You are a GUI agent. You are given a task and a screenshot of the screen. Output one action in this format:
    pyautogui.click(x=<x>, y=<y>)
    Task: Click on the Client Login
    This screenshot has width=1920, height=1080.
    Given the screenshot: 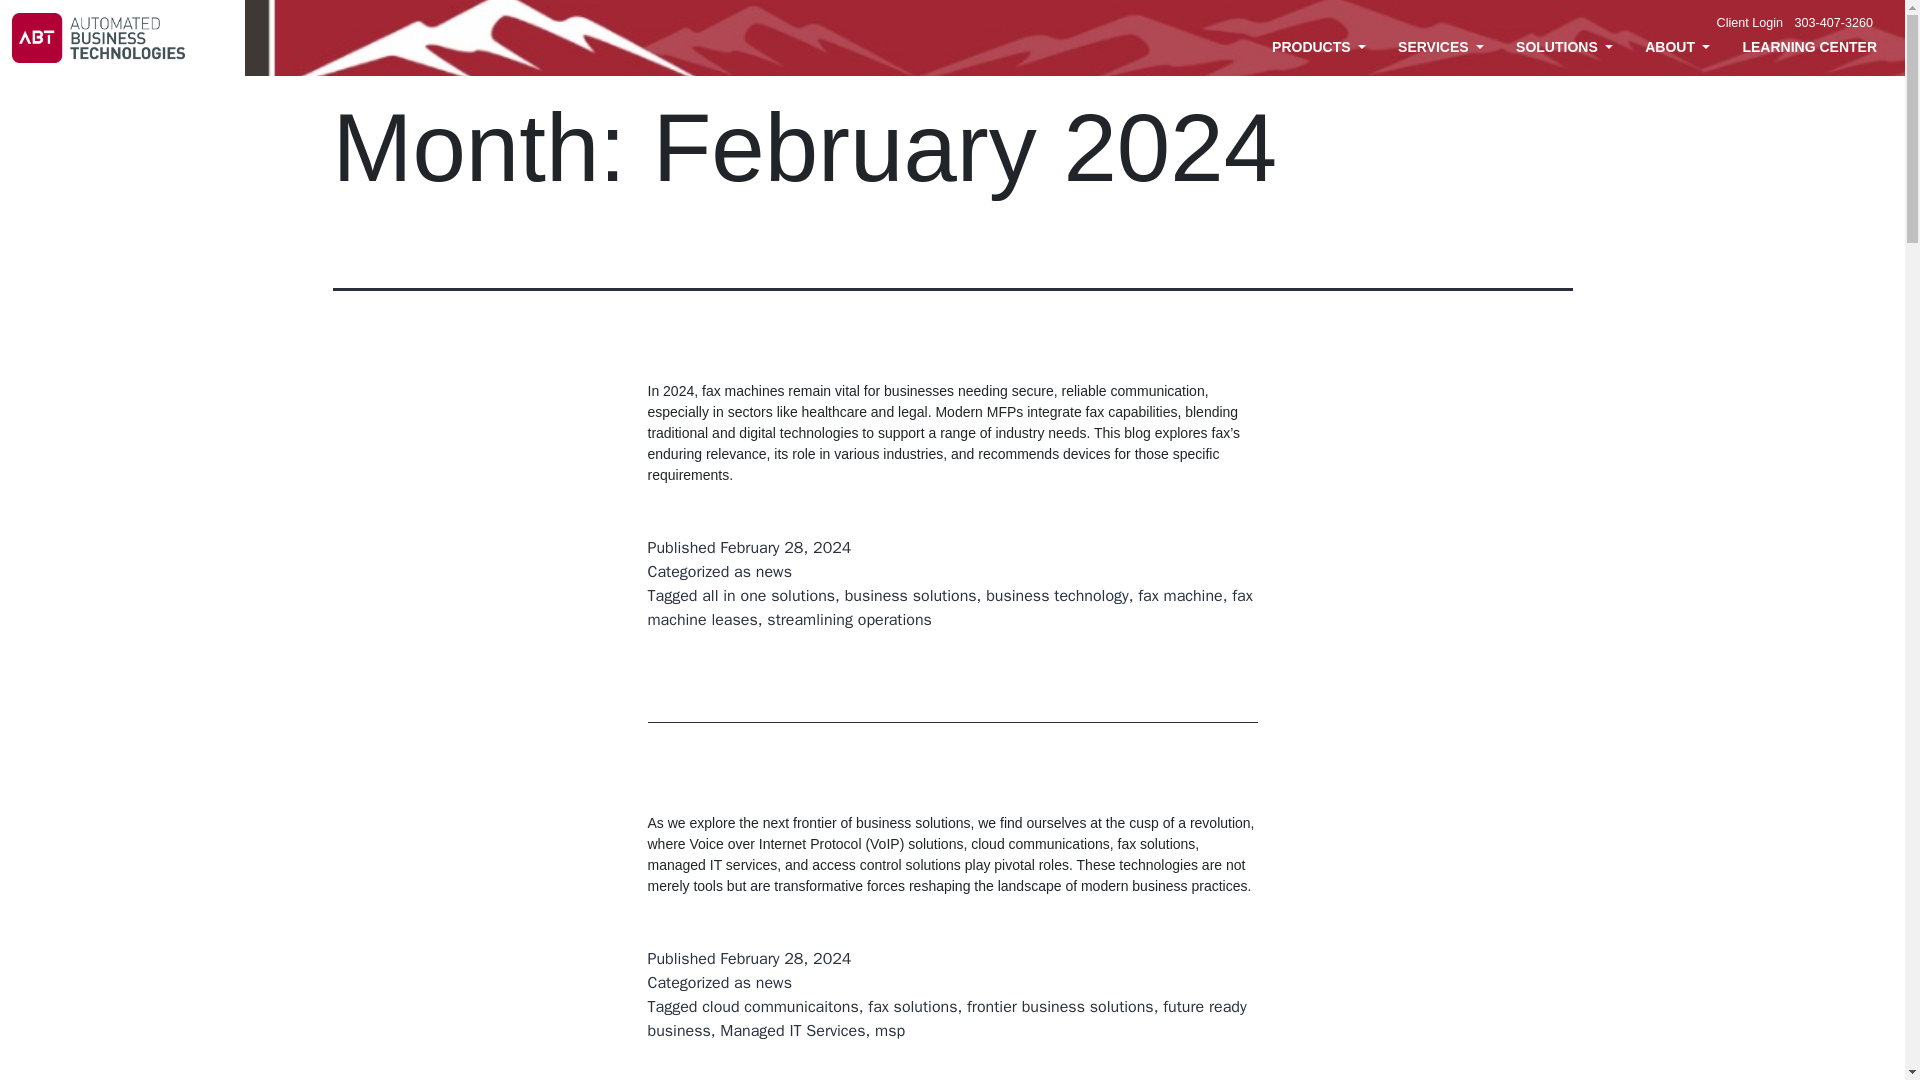 What is the action you would take?
    pyautogui.click(x=1750, y=23)
    